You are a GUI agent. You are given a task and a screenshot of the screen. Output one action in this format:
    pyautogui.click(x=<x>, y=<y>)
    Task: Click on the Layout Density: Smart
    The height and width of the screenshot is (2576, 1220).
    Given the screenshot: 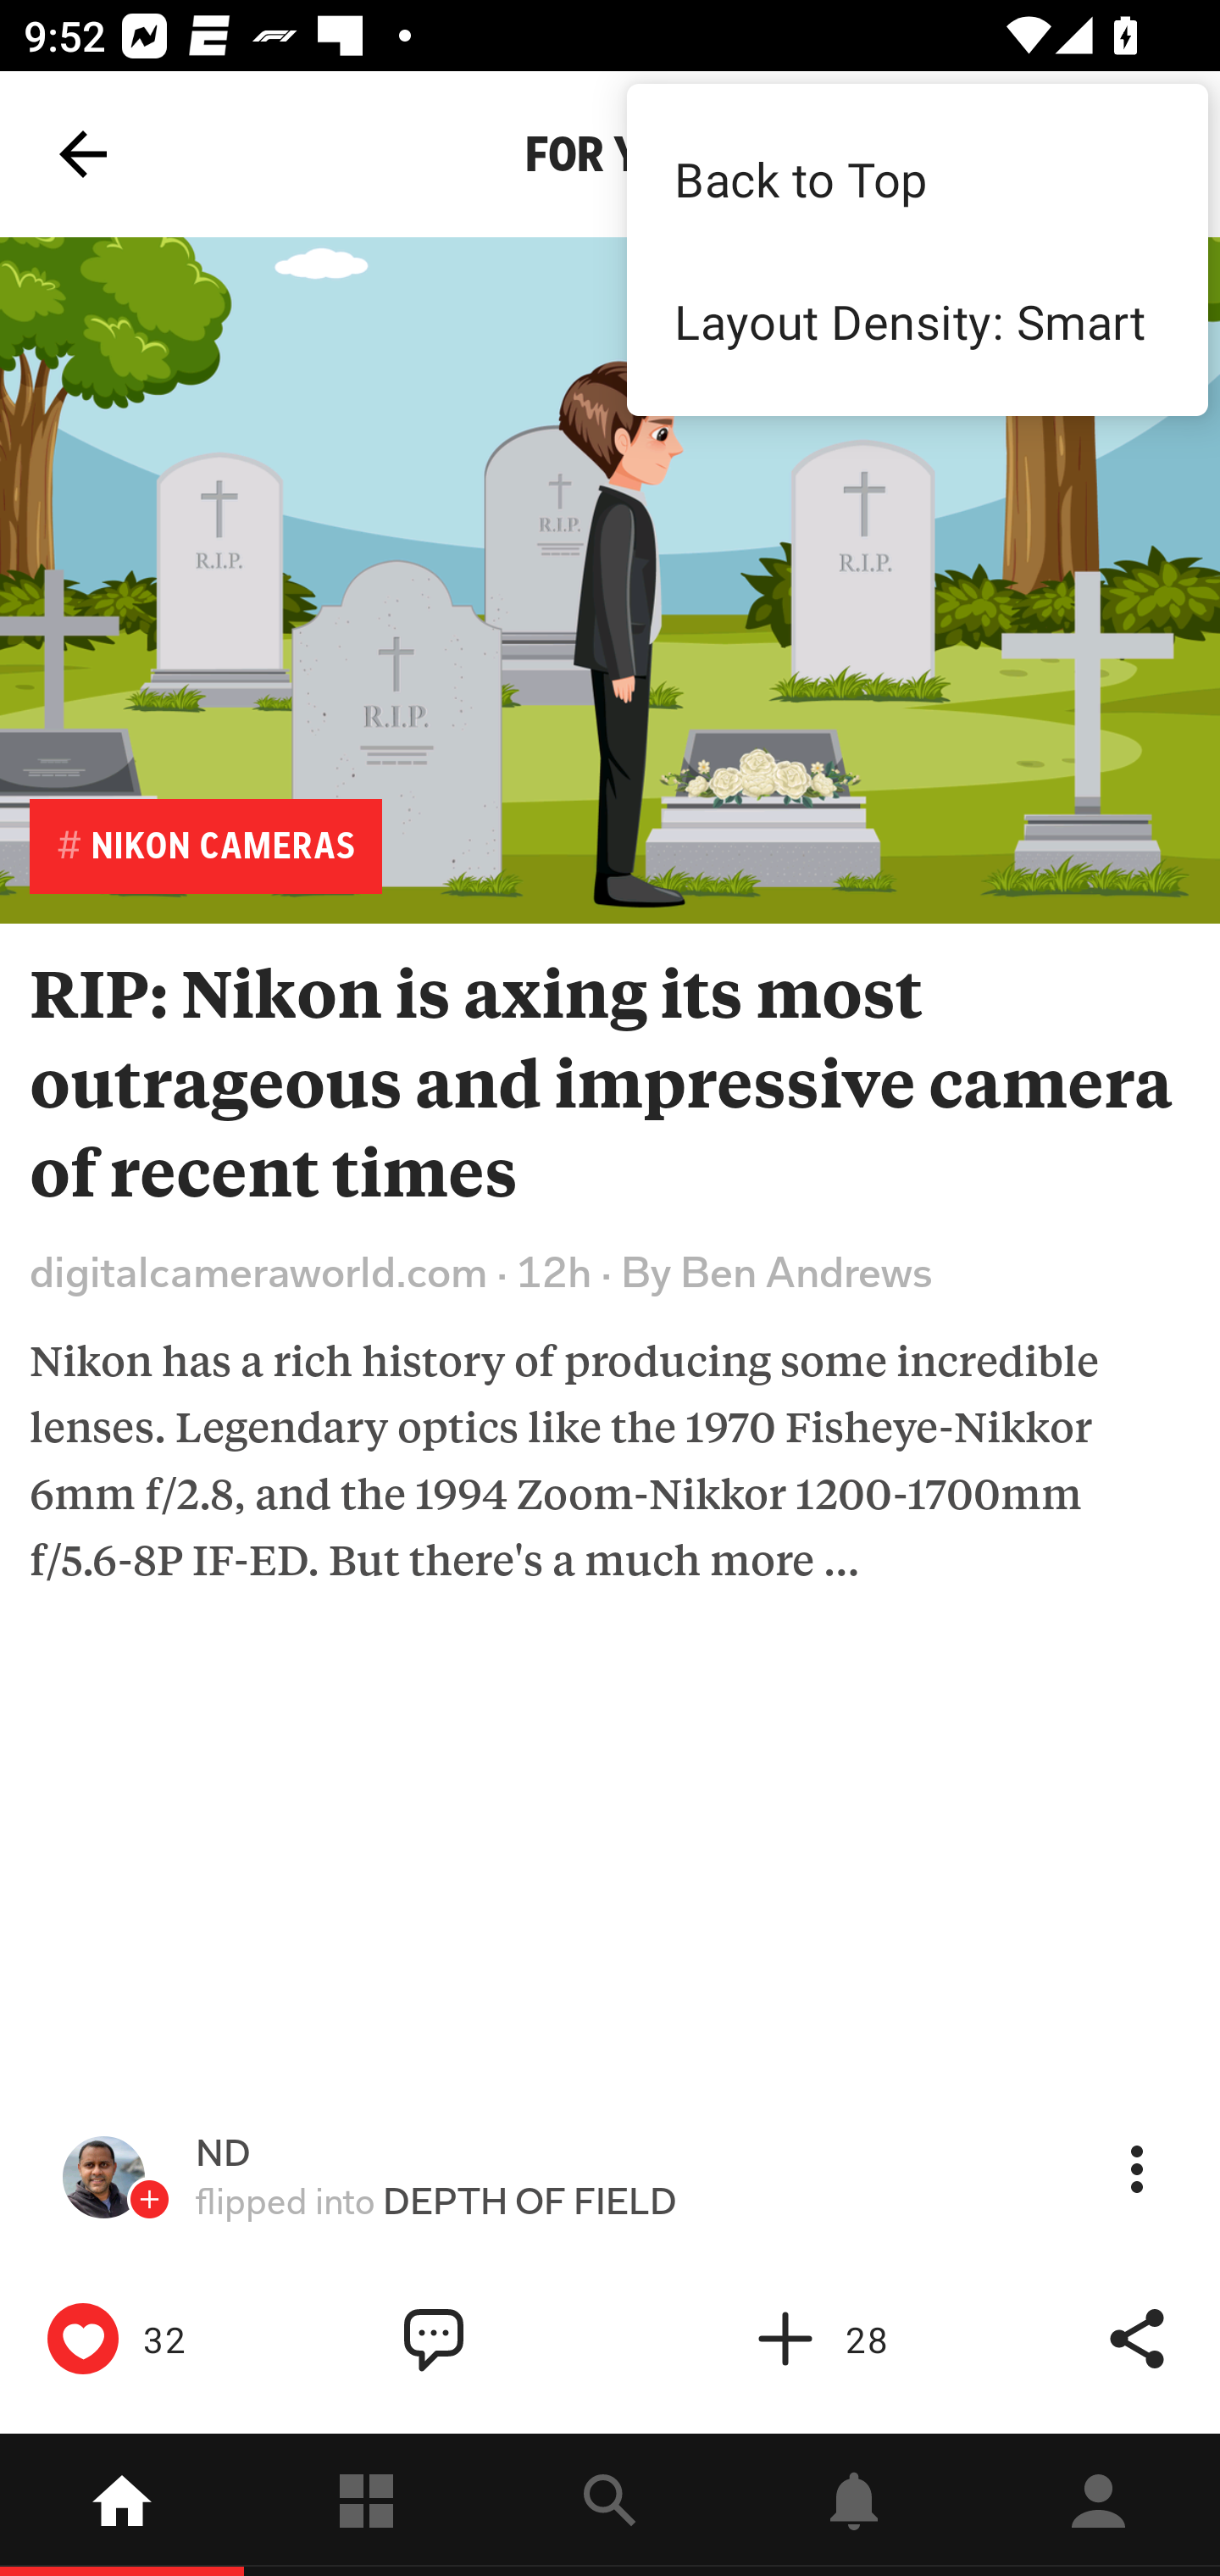 What is the action you would take?
    pyautogui.click(x=917, y=320)
    